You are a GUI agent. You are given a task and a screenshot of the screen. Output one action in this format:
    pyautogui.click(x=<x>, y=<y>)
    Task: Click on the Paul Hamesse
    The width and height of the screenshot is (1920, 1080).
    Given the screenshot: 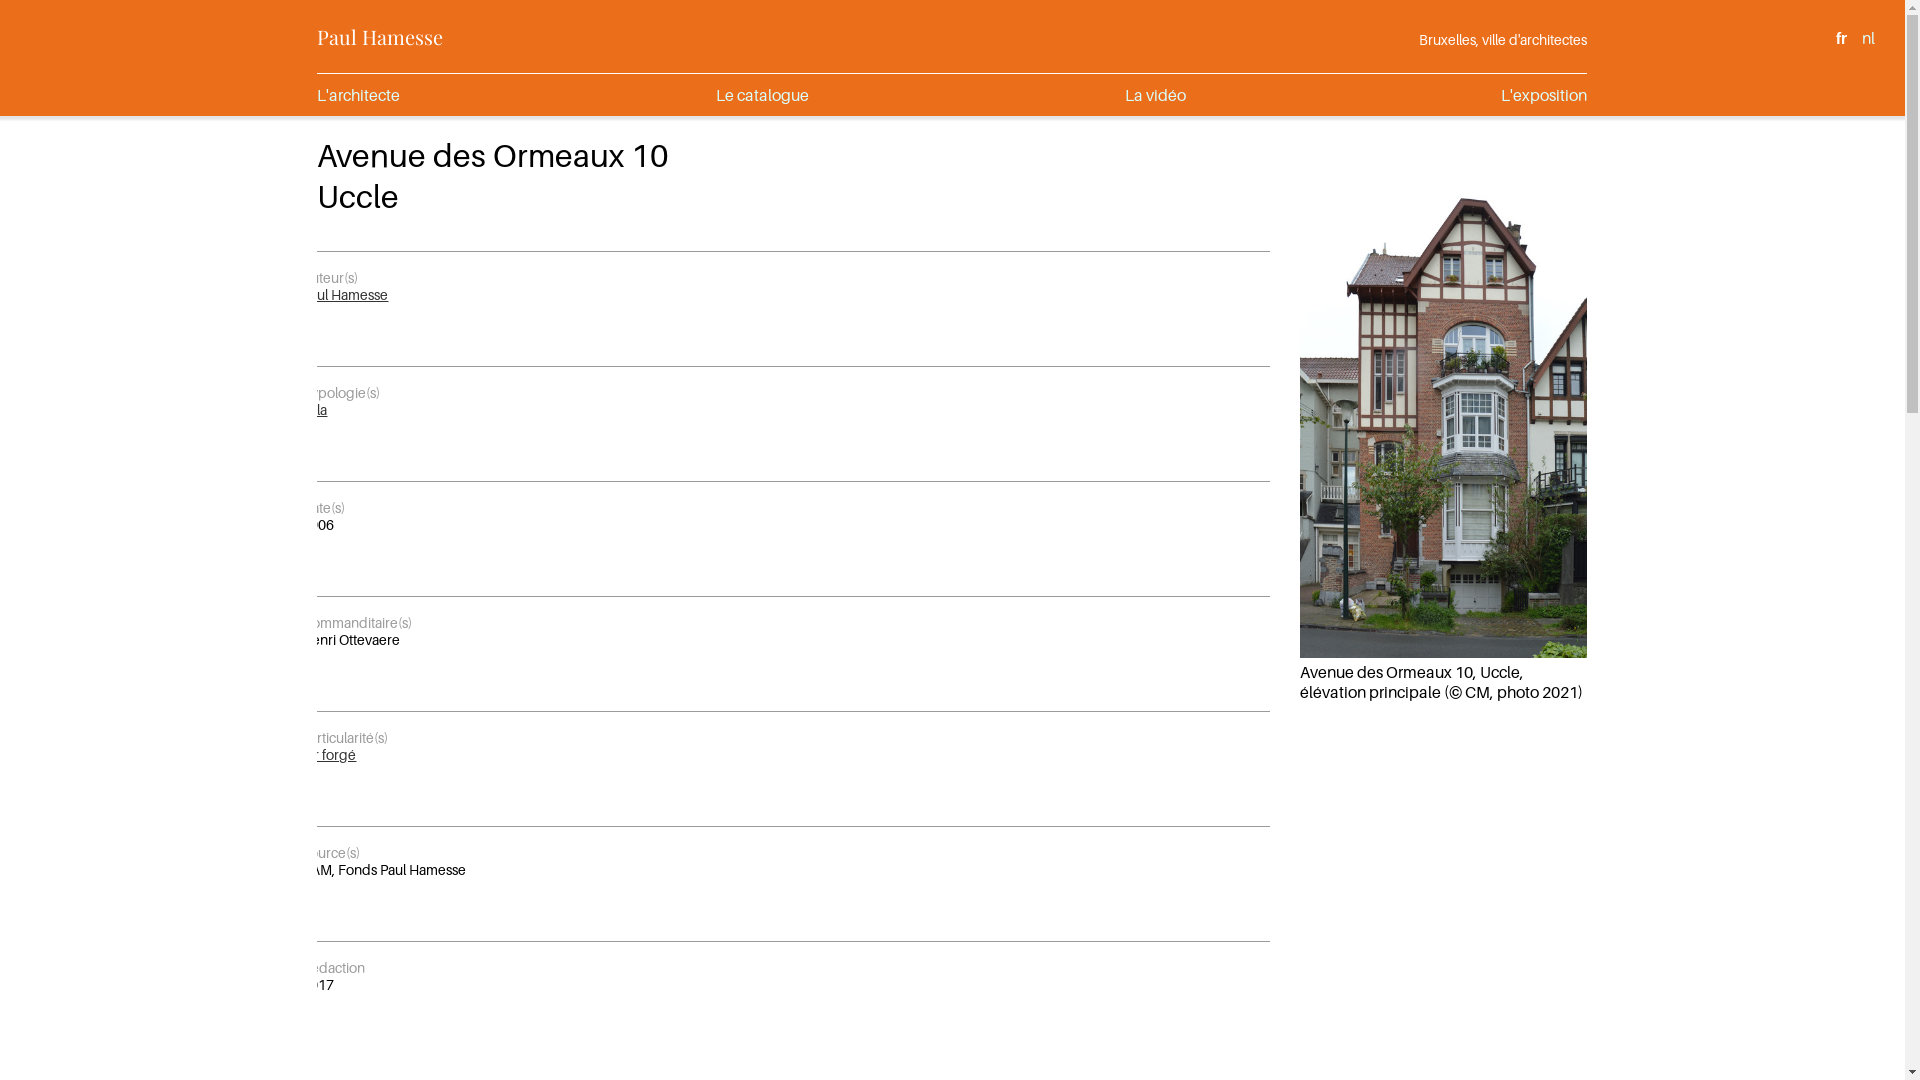 What is the action you would take?
    pyautogui.click(x=380, y=36)
    